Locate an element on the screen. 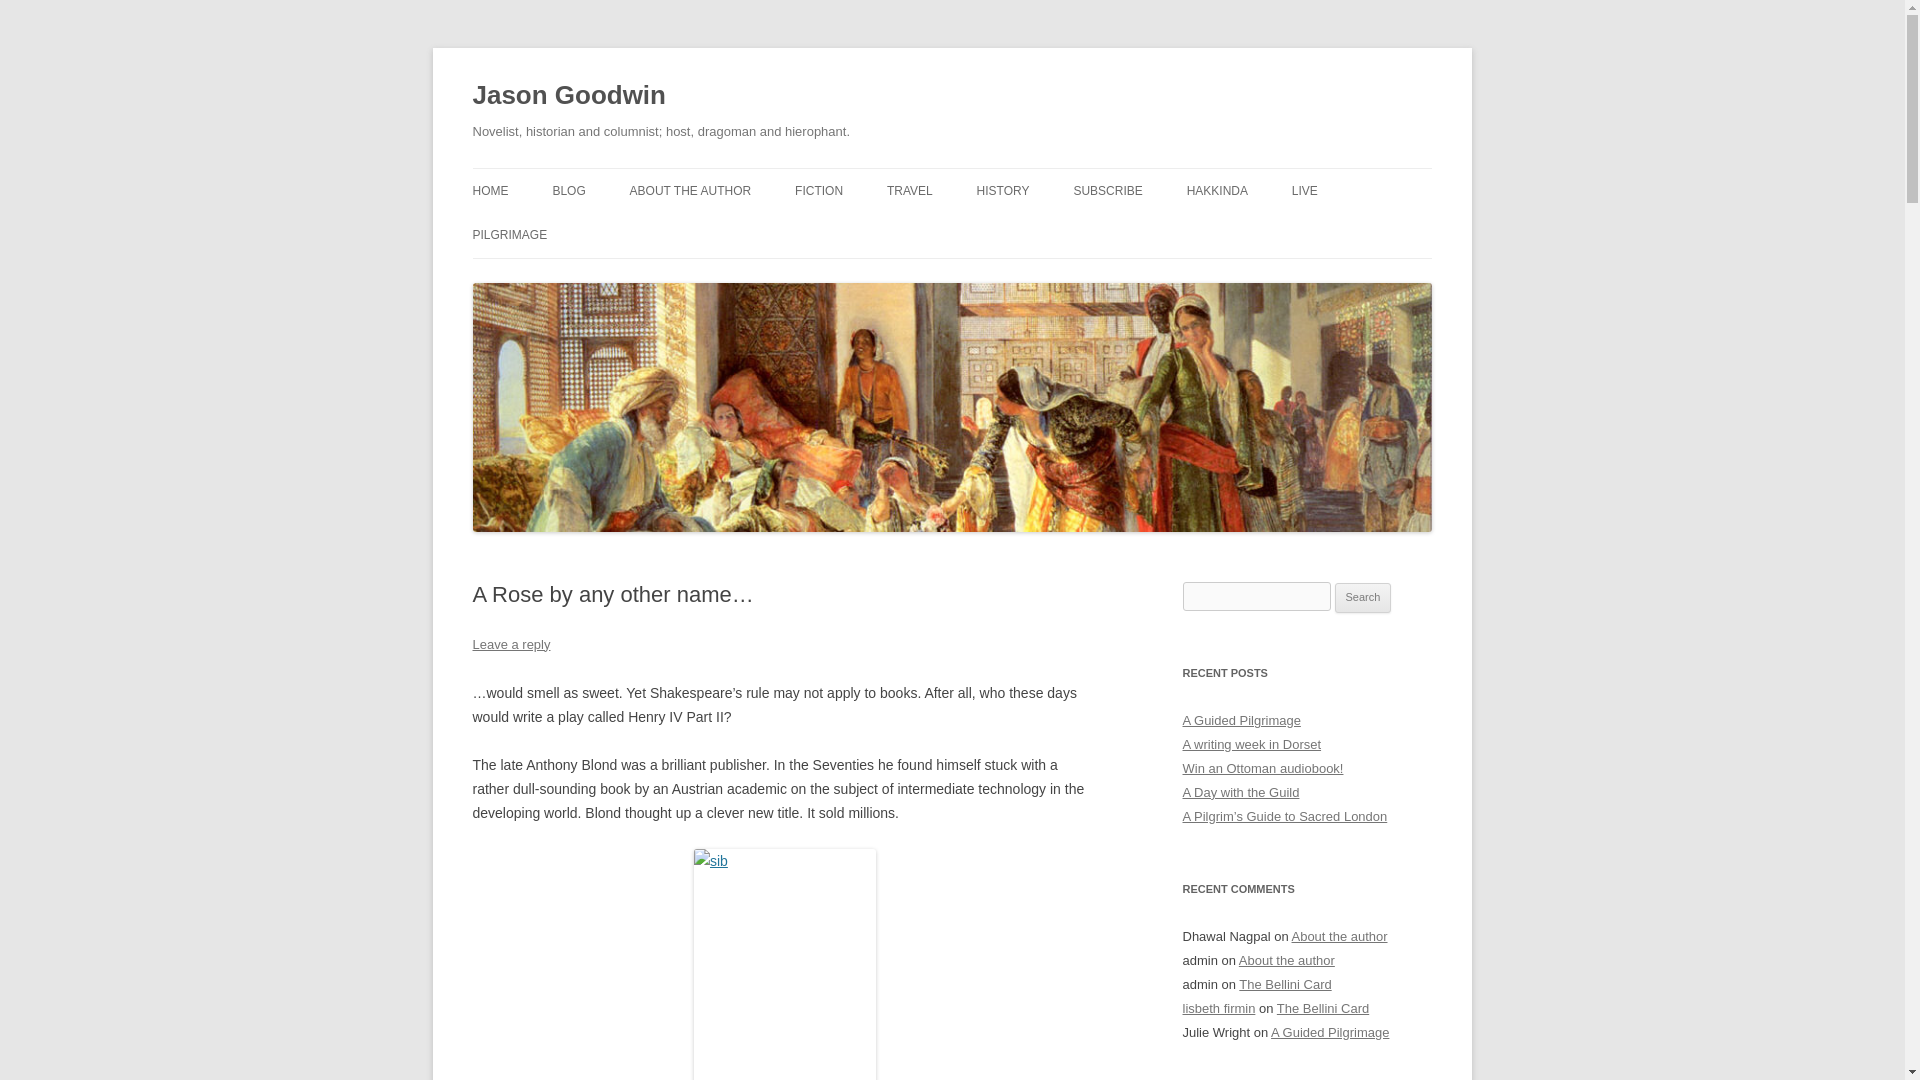 The height and width of the screenshot is (1080, 1920). Search is located at coordinates (1363, 598).